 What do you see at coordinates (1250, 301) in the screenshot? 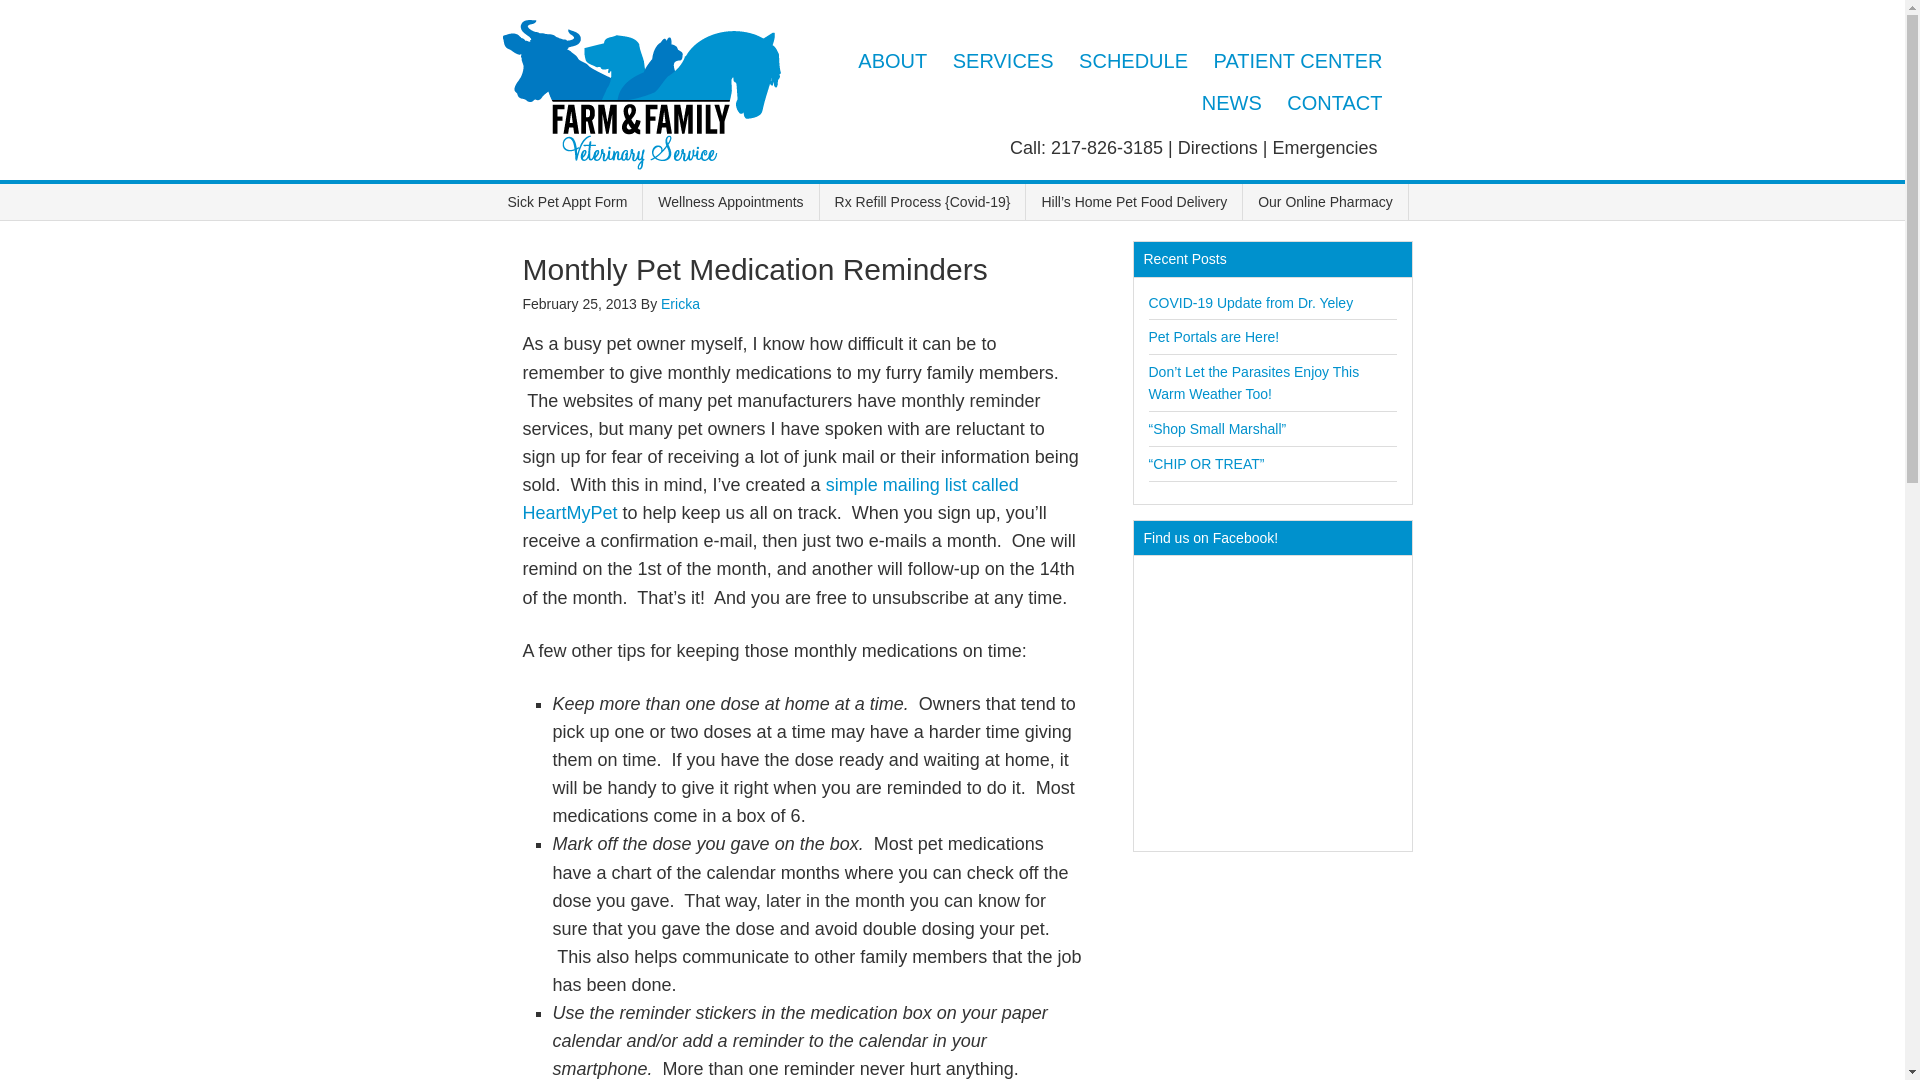
I see `COVID-19 Update from Dr. Yeley` at bounding box center [1250, 301].